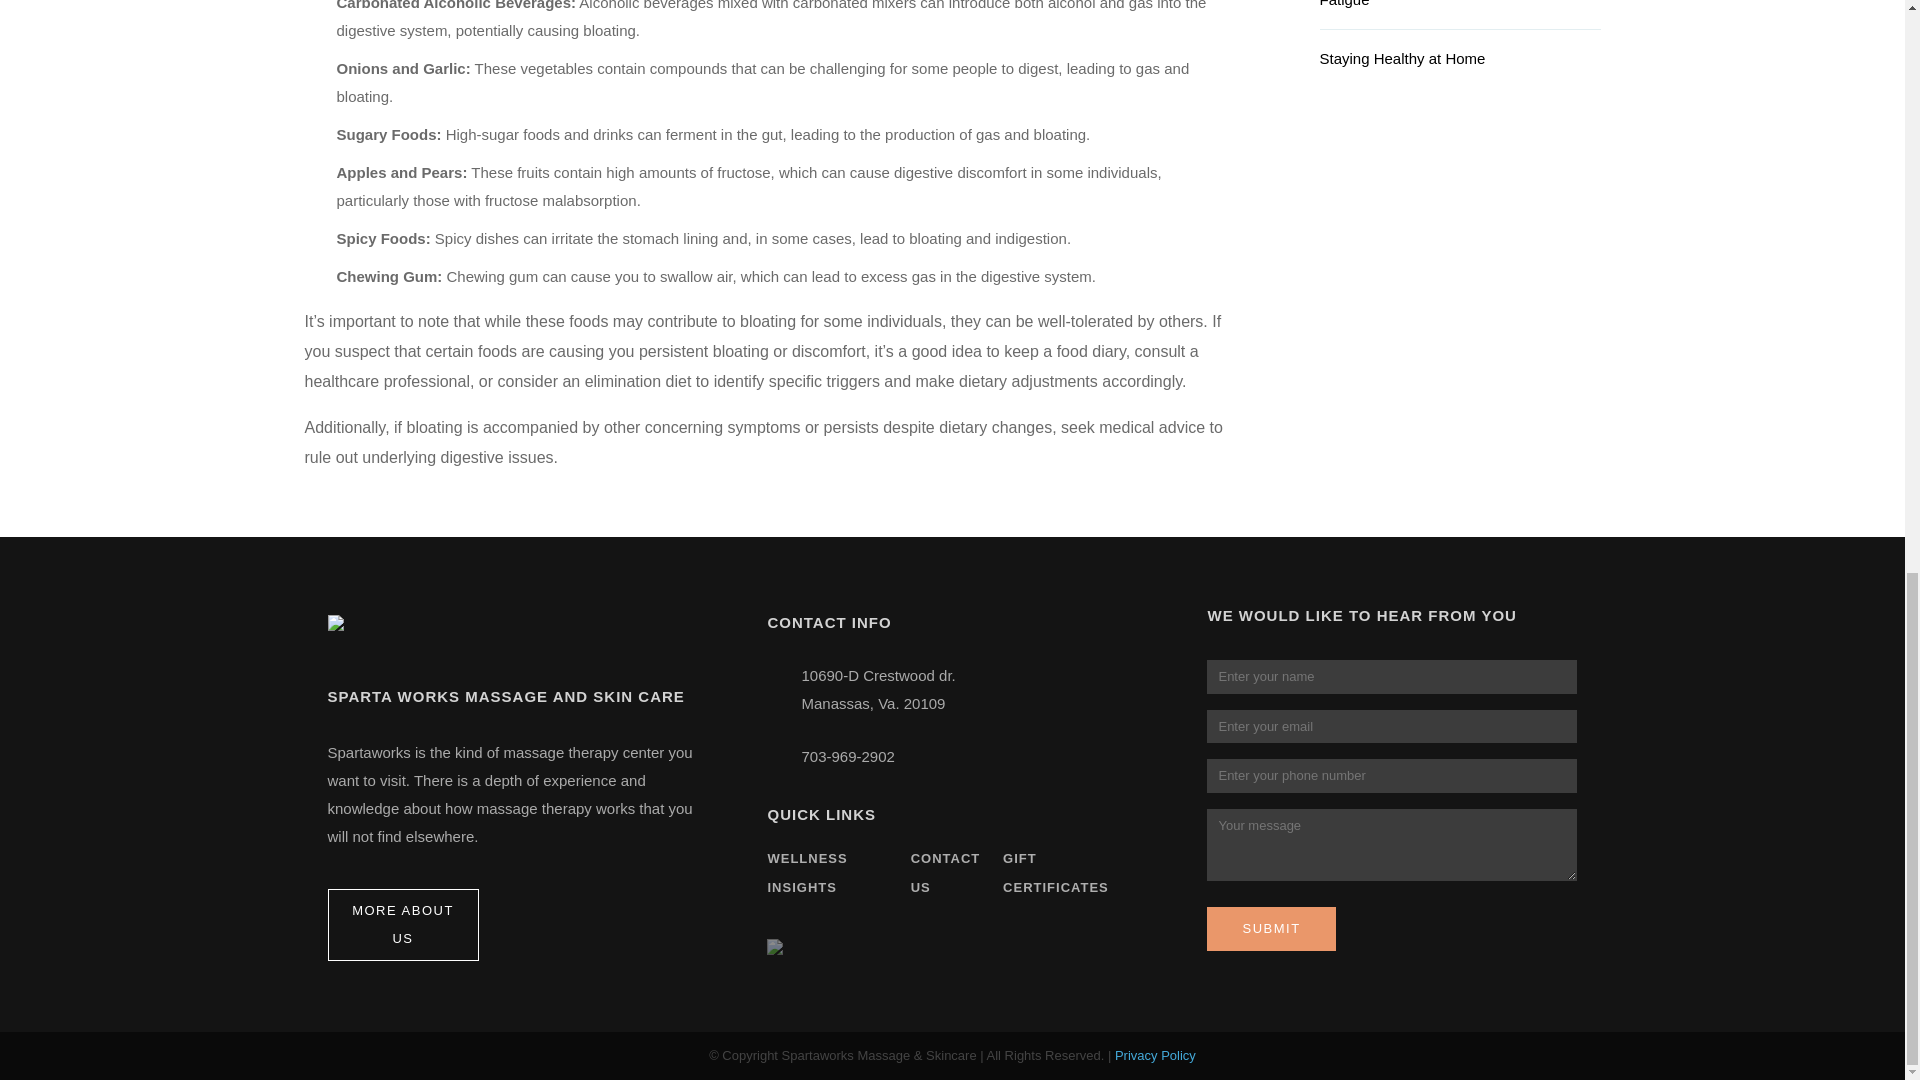  What do you see at coordinates (1156, 1054) in the screenshot?
I see `Privacy Policy` at bounding box center [1156, 1054].